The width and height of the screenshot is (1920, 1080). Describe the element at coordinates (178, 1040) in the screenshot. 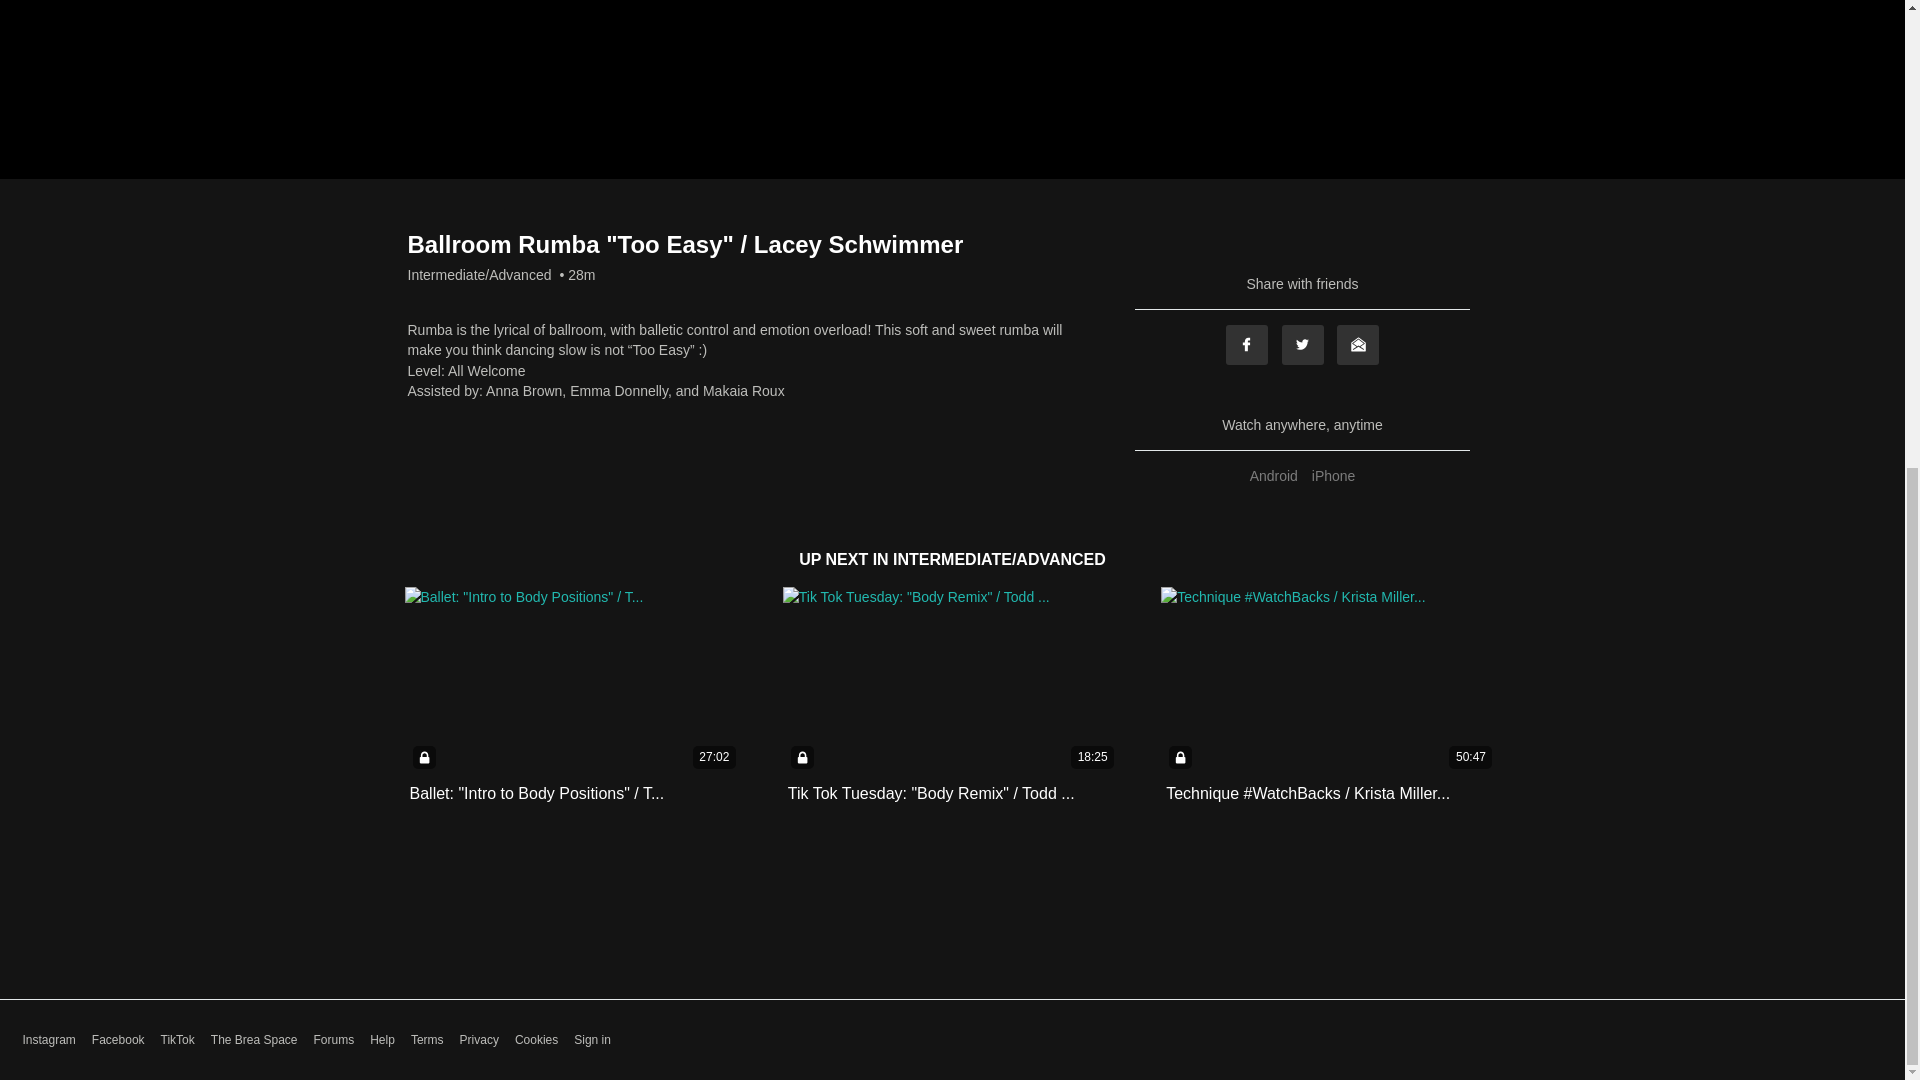

I see `TikTok` at that location.